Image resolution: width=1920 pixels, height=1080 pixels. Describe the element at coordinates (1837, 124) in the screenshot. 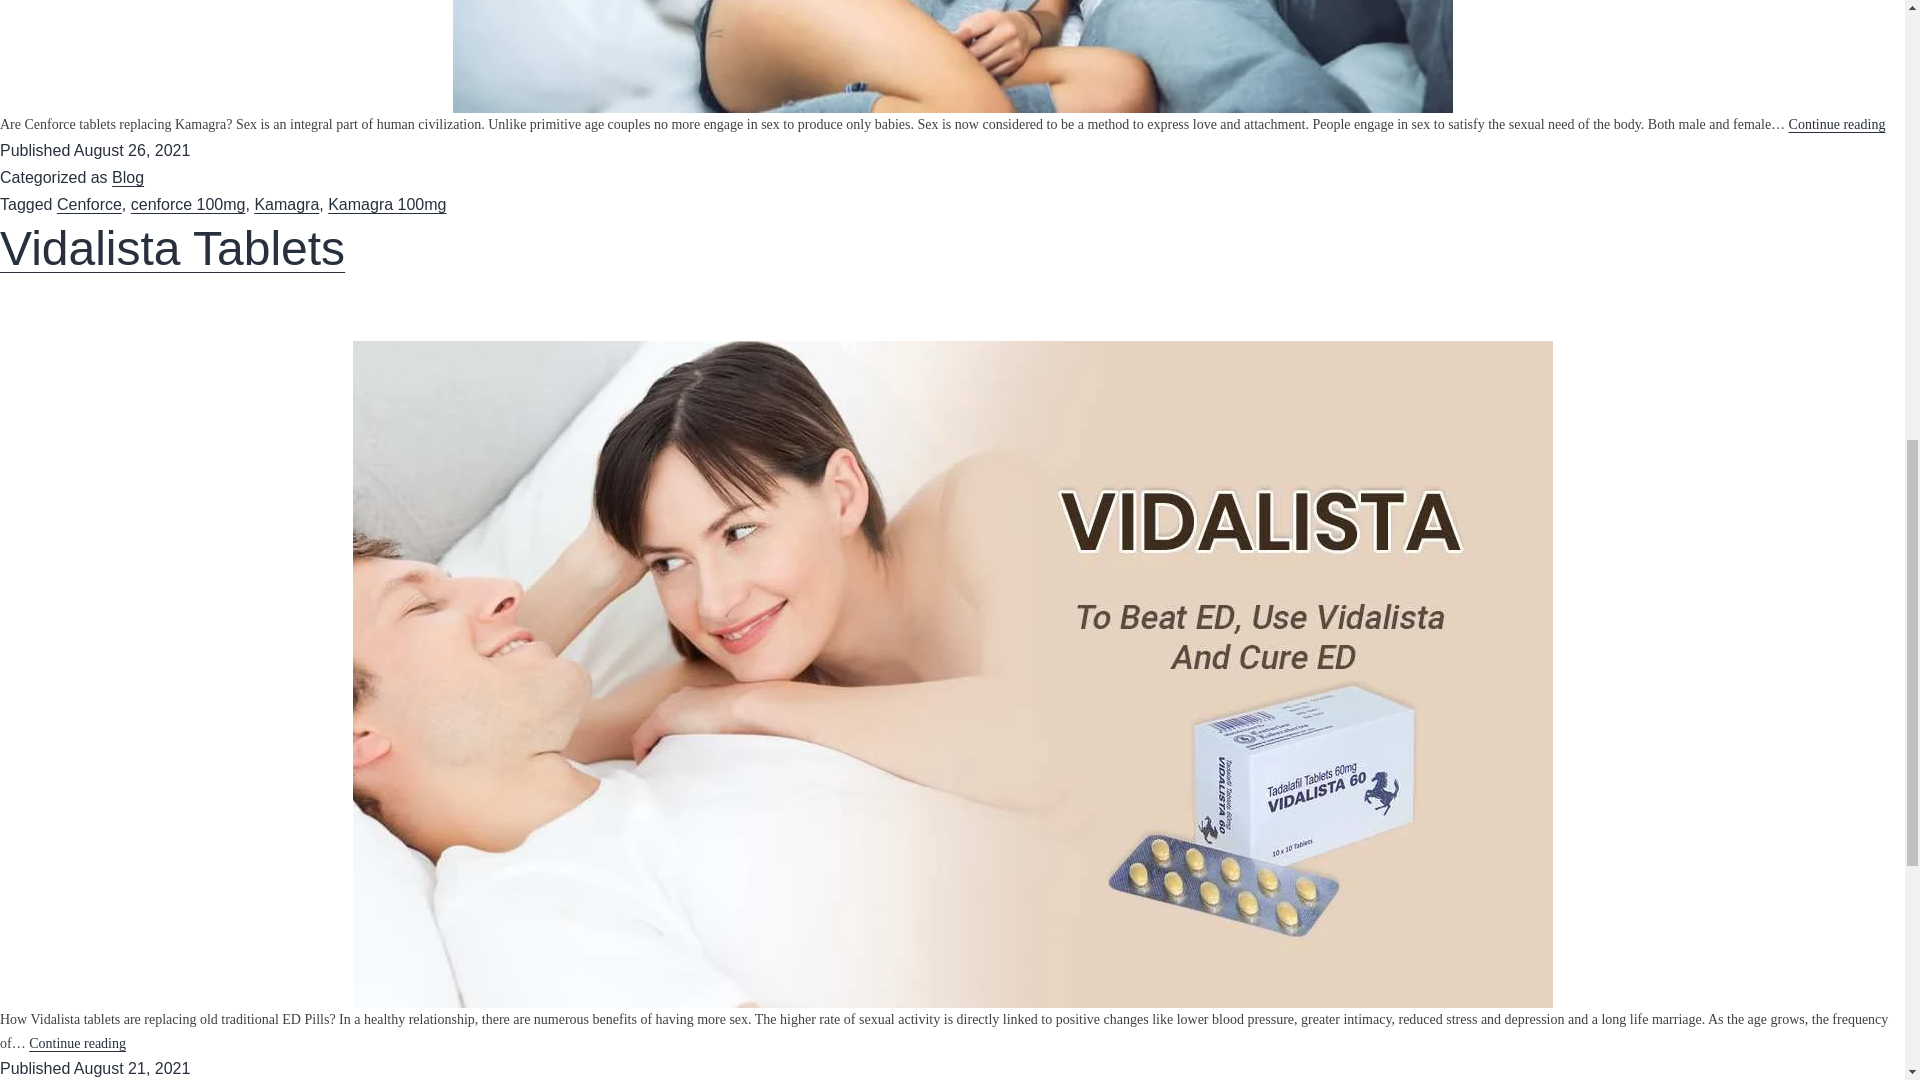

I see `Continue reading` at that location.